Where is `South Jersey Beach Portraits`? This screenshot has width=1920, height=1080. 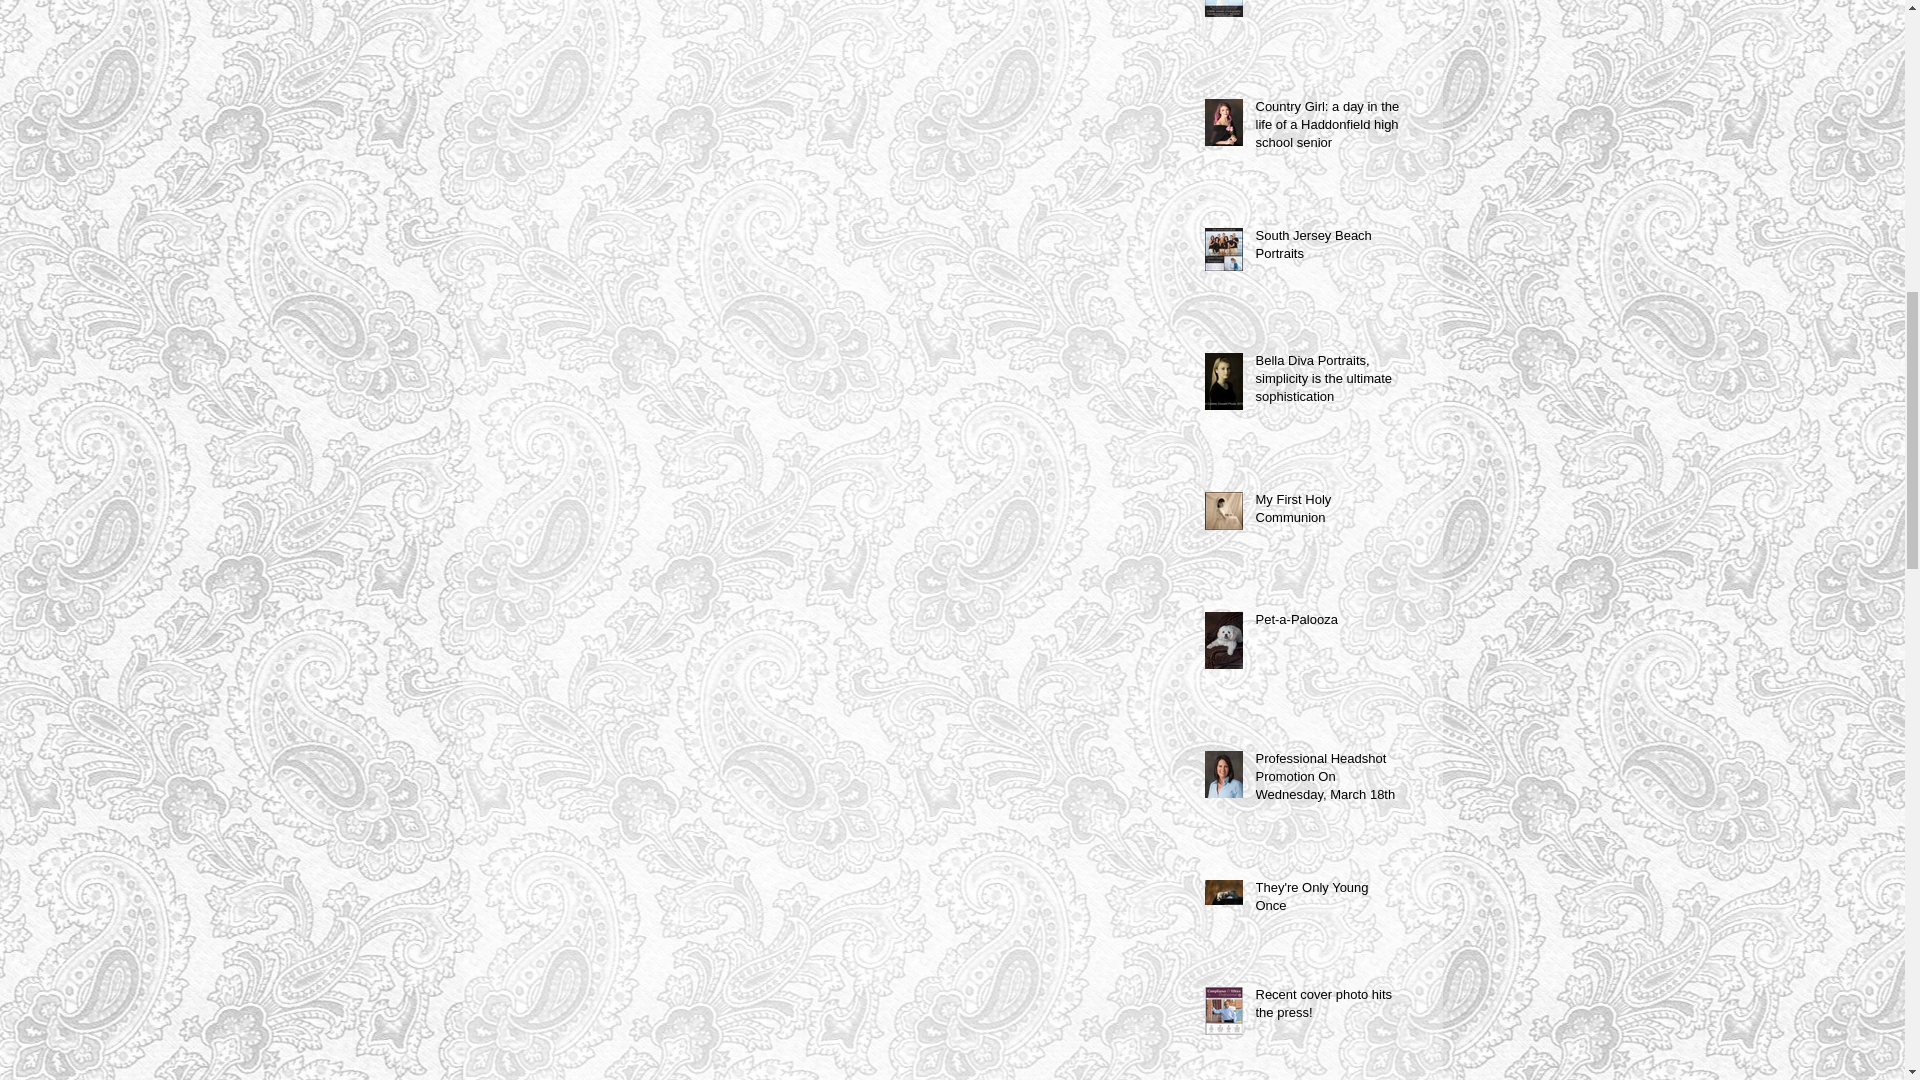
South Jersey Beach Portraits is located at coordinates (1327, 248).